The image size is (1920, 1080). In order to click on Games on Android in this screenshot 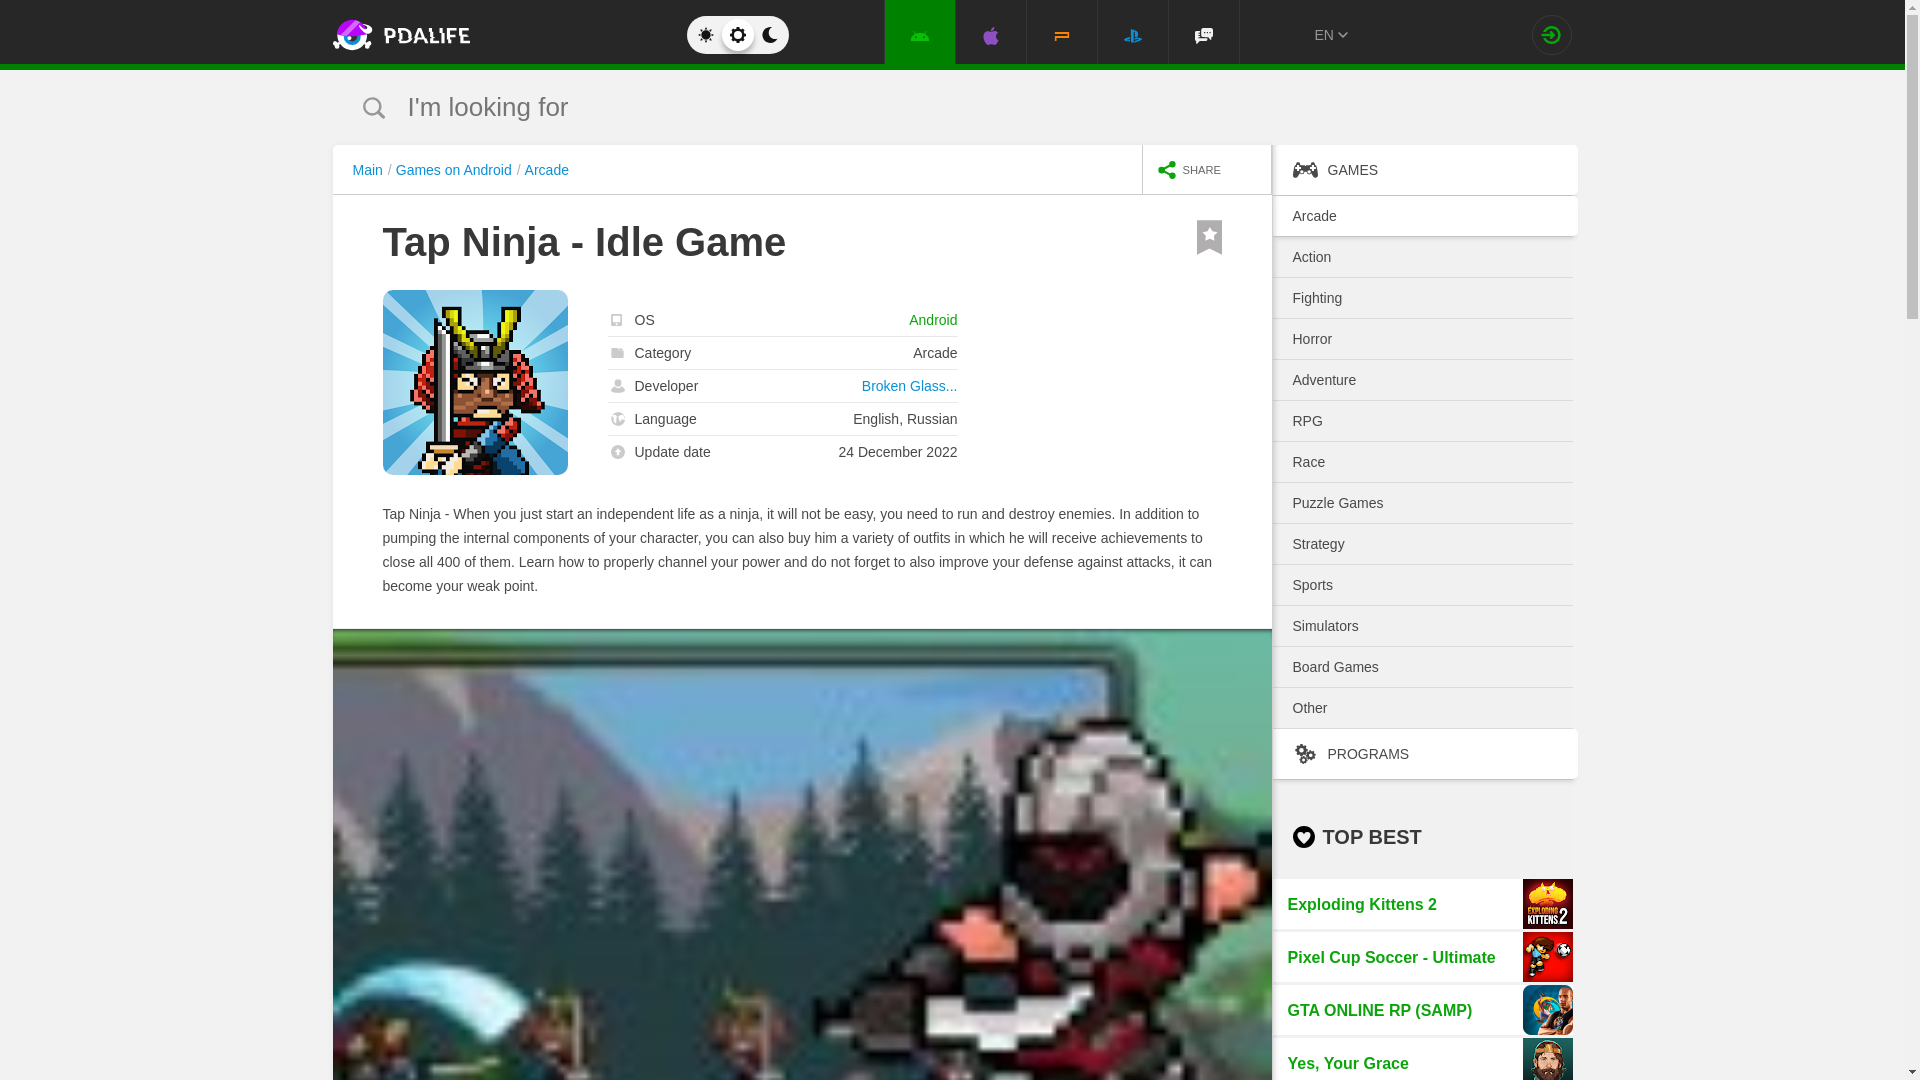, I will do `click(458, 170)`.